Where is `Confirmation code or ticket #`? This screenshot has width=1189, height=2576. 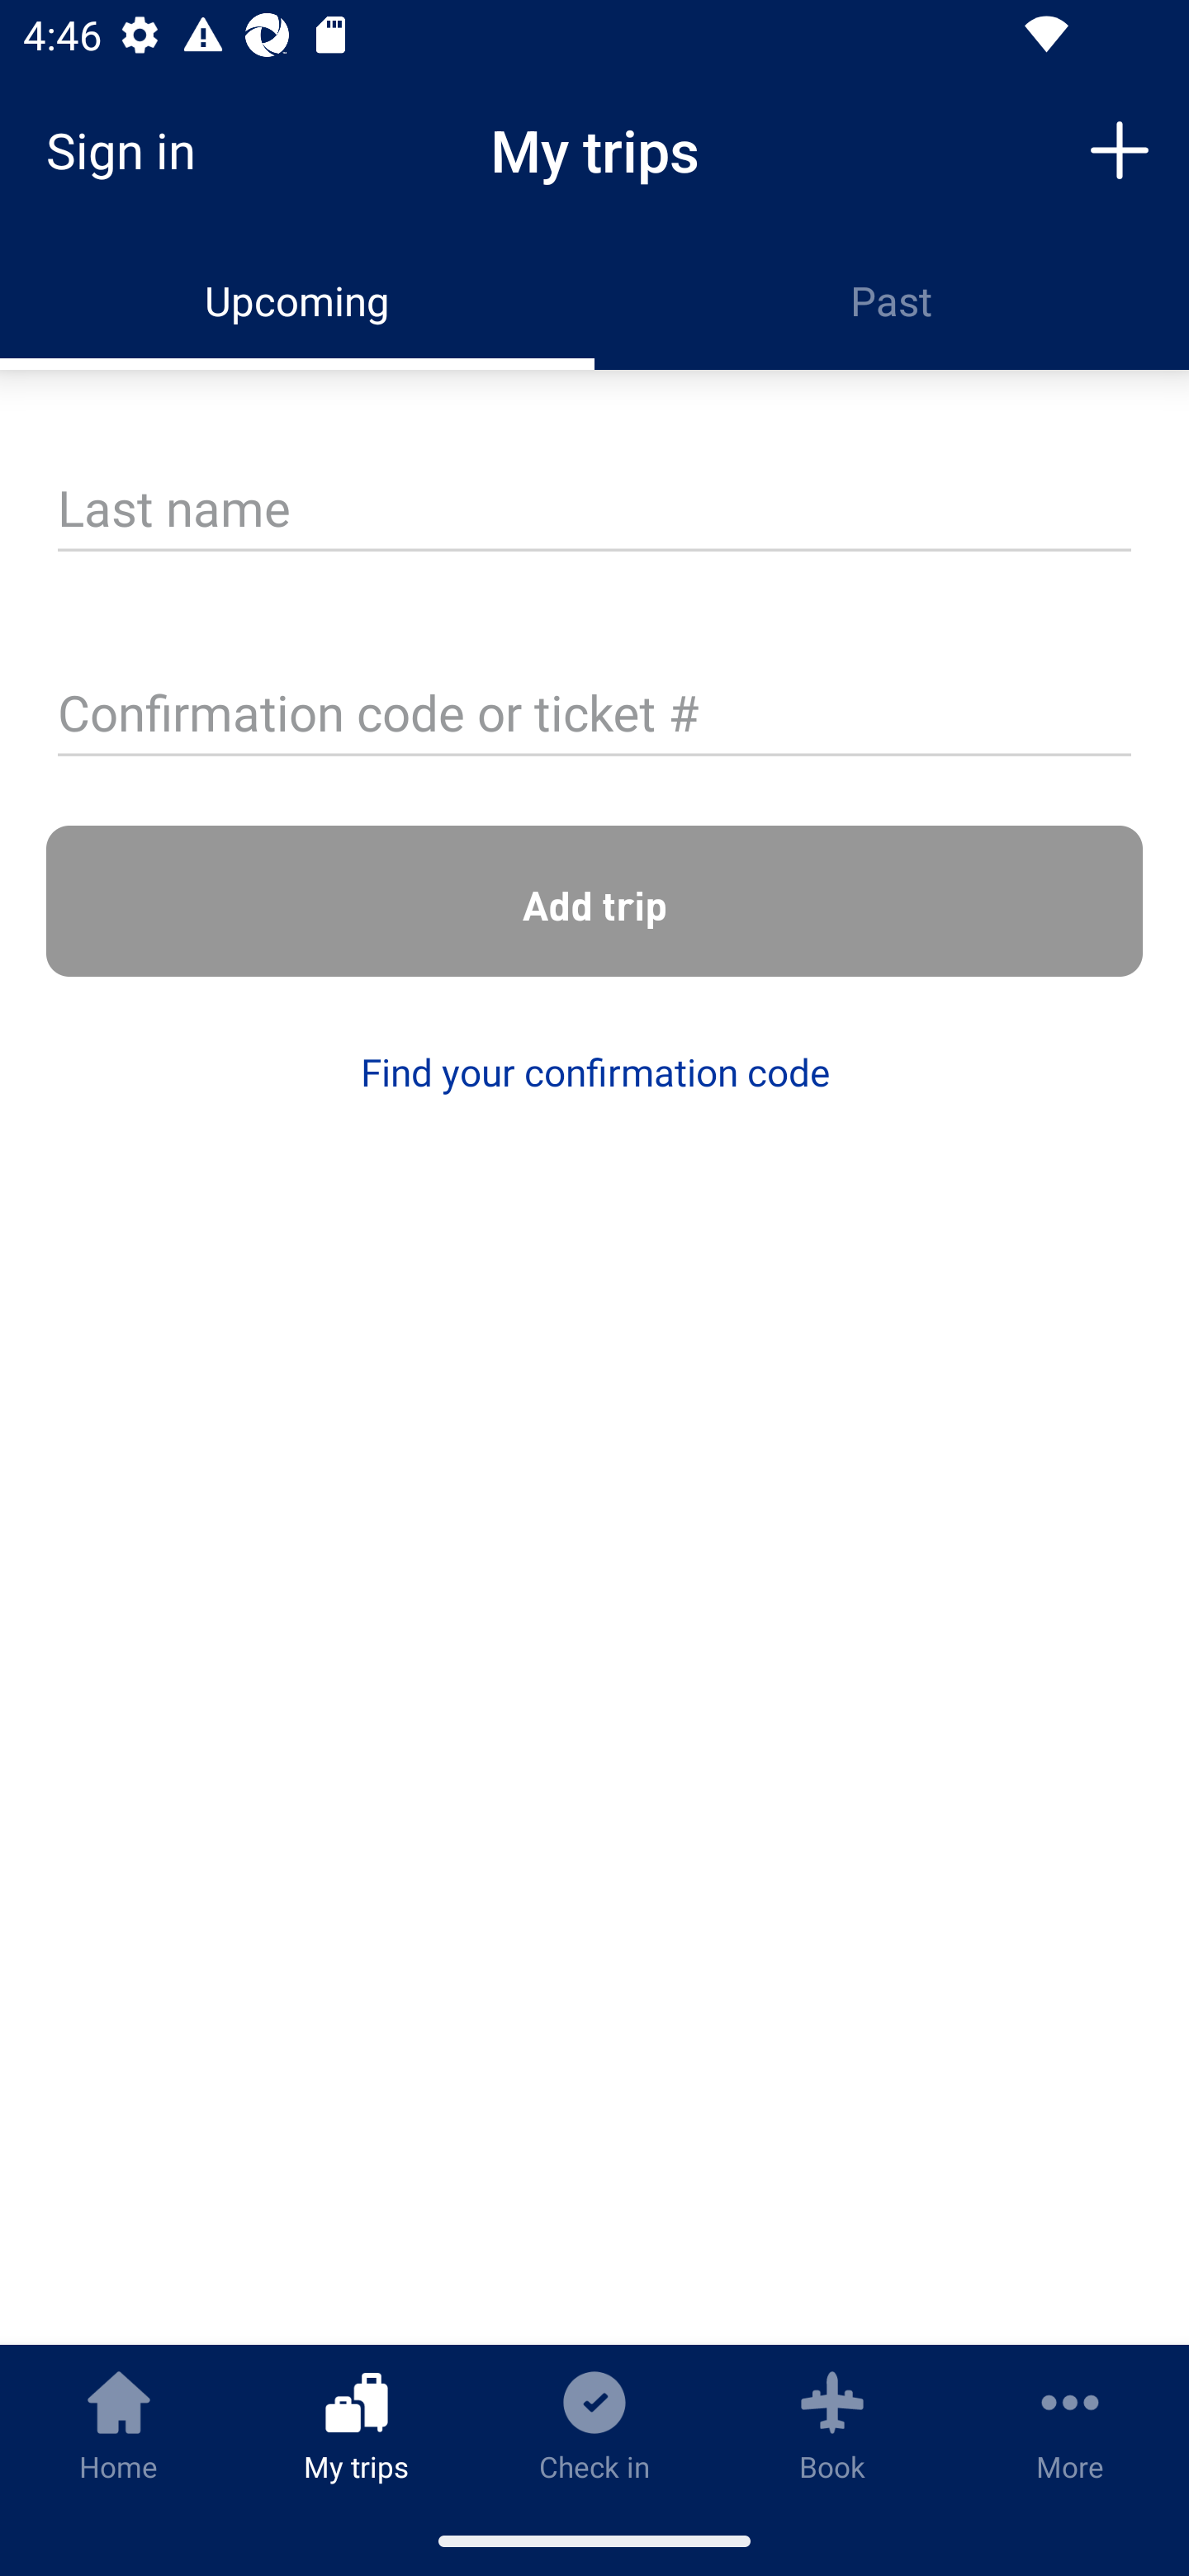 Confirmation code or ticket # is located at coordinates (594, 716).